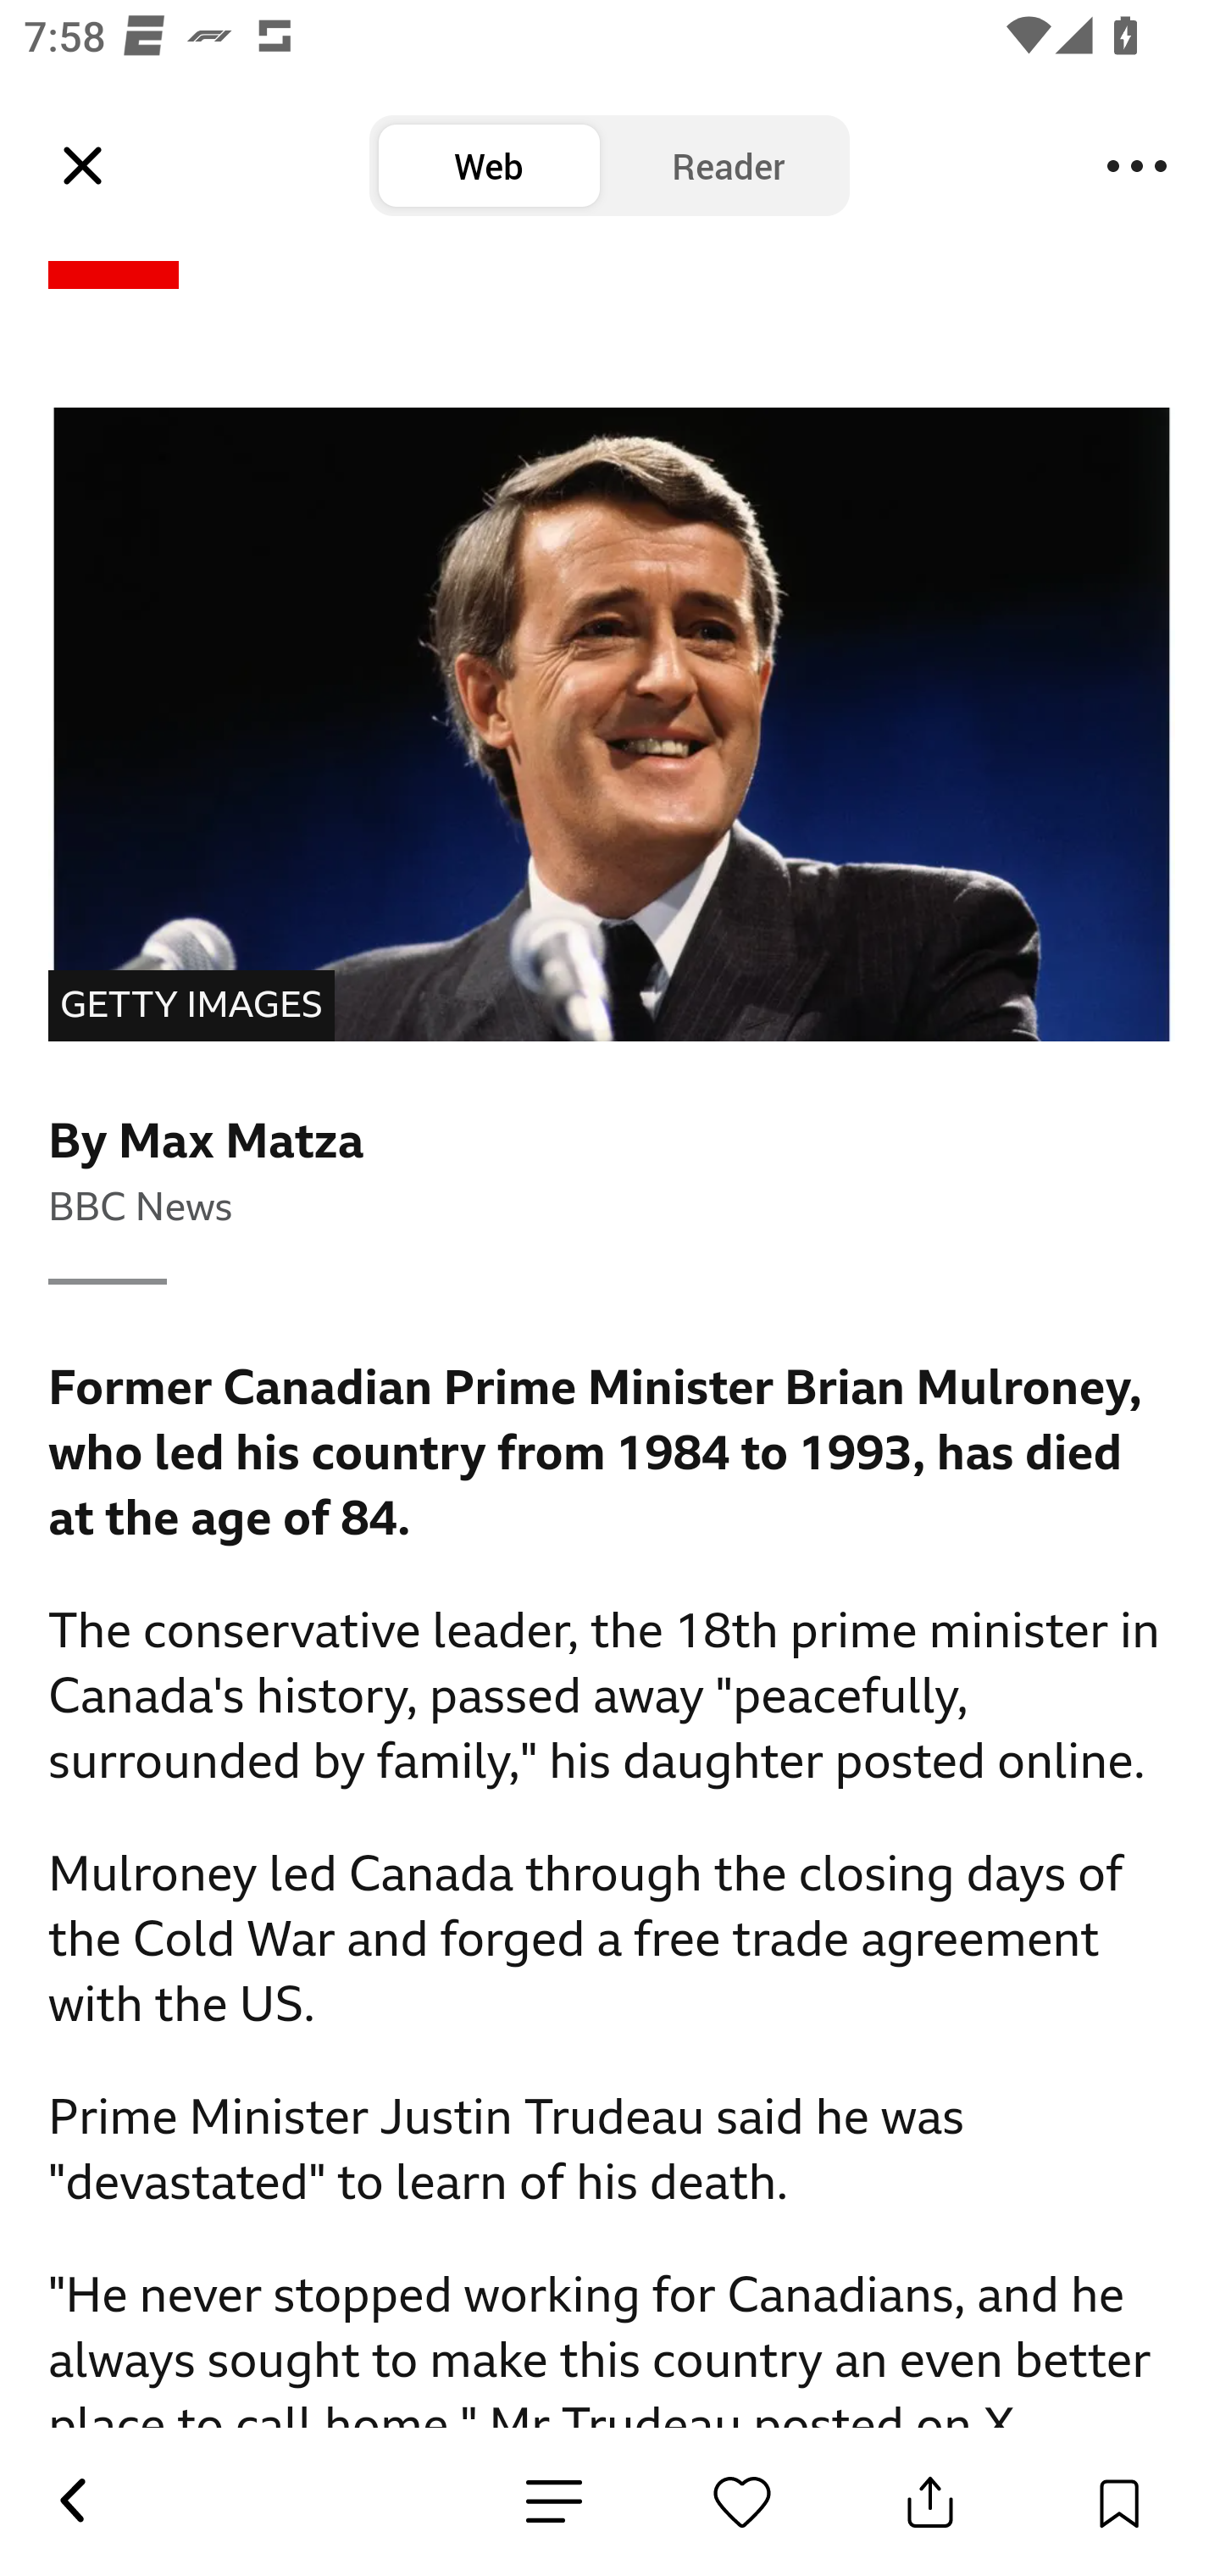 This screenshot has height=2576, width=1220. What do you see at coordinates (1137, 166) in the screenshot?
I see `Menu` at bounding box center [1137, 166].